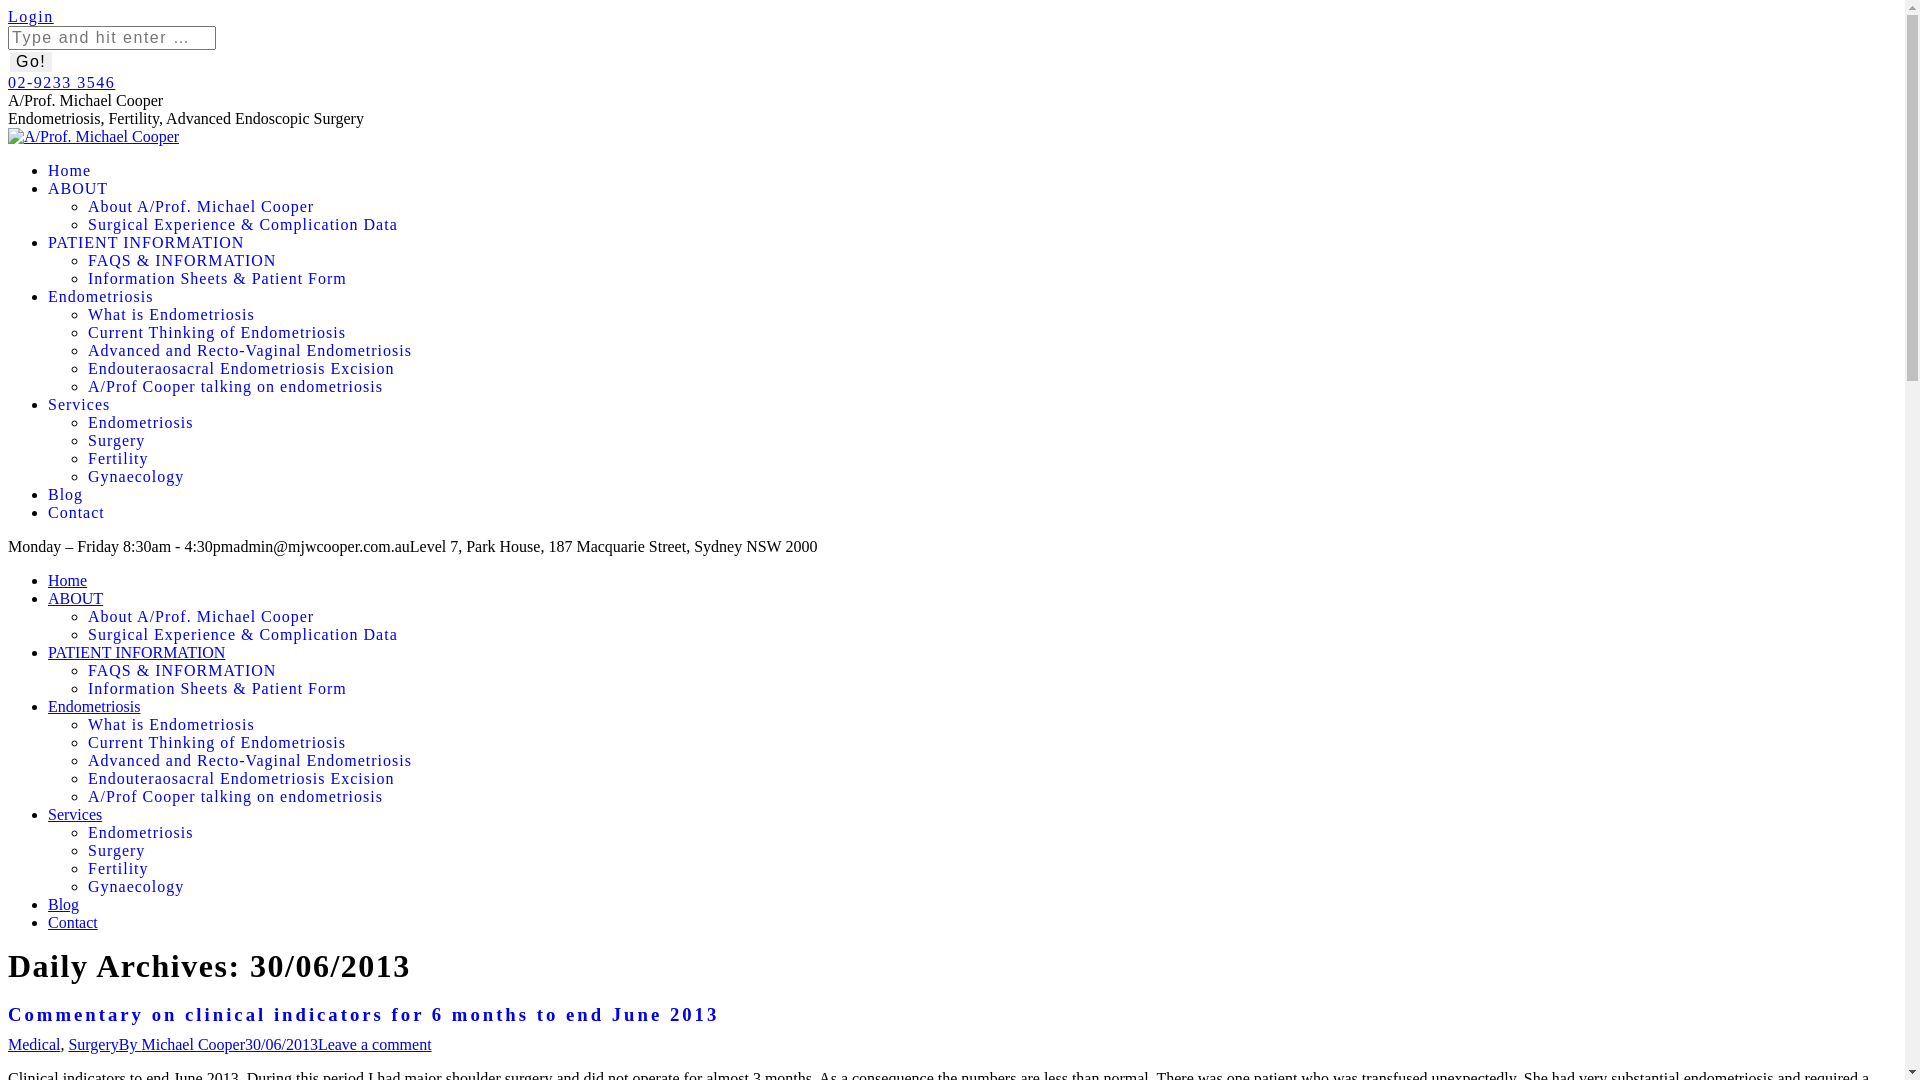  I want to click on Endometriosis, so click(992, 423).